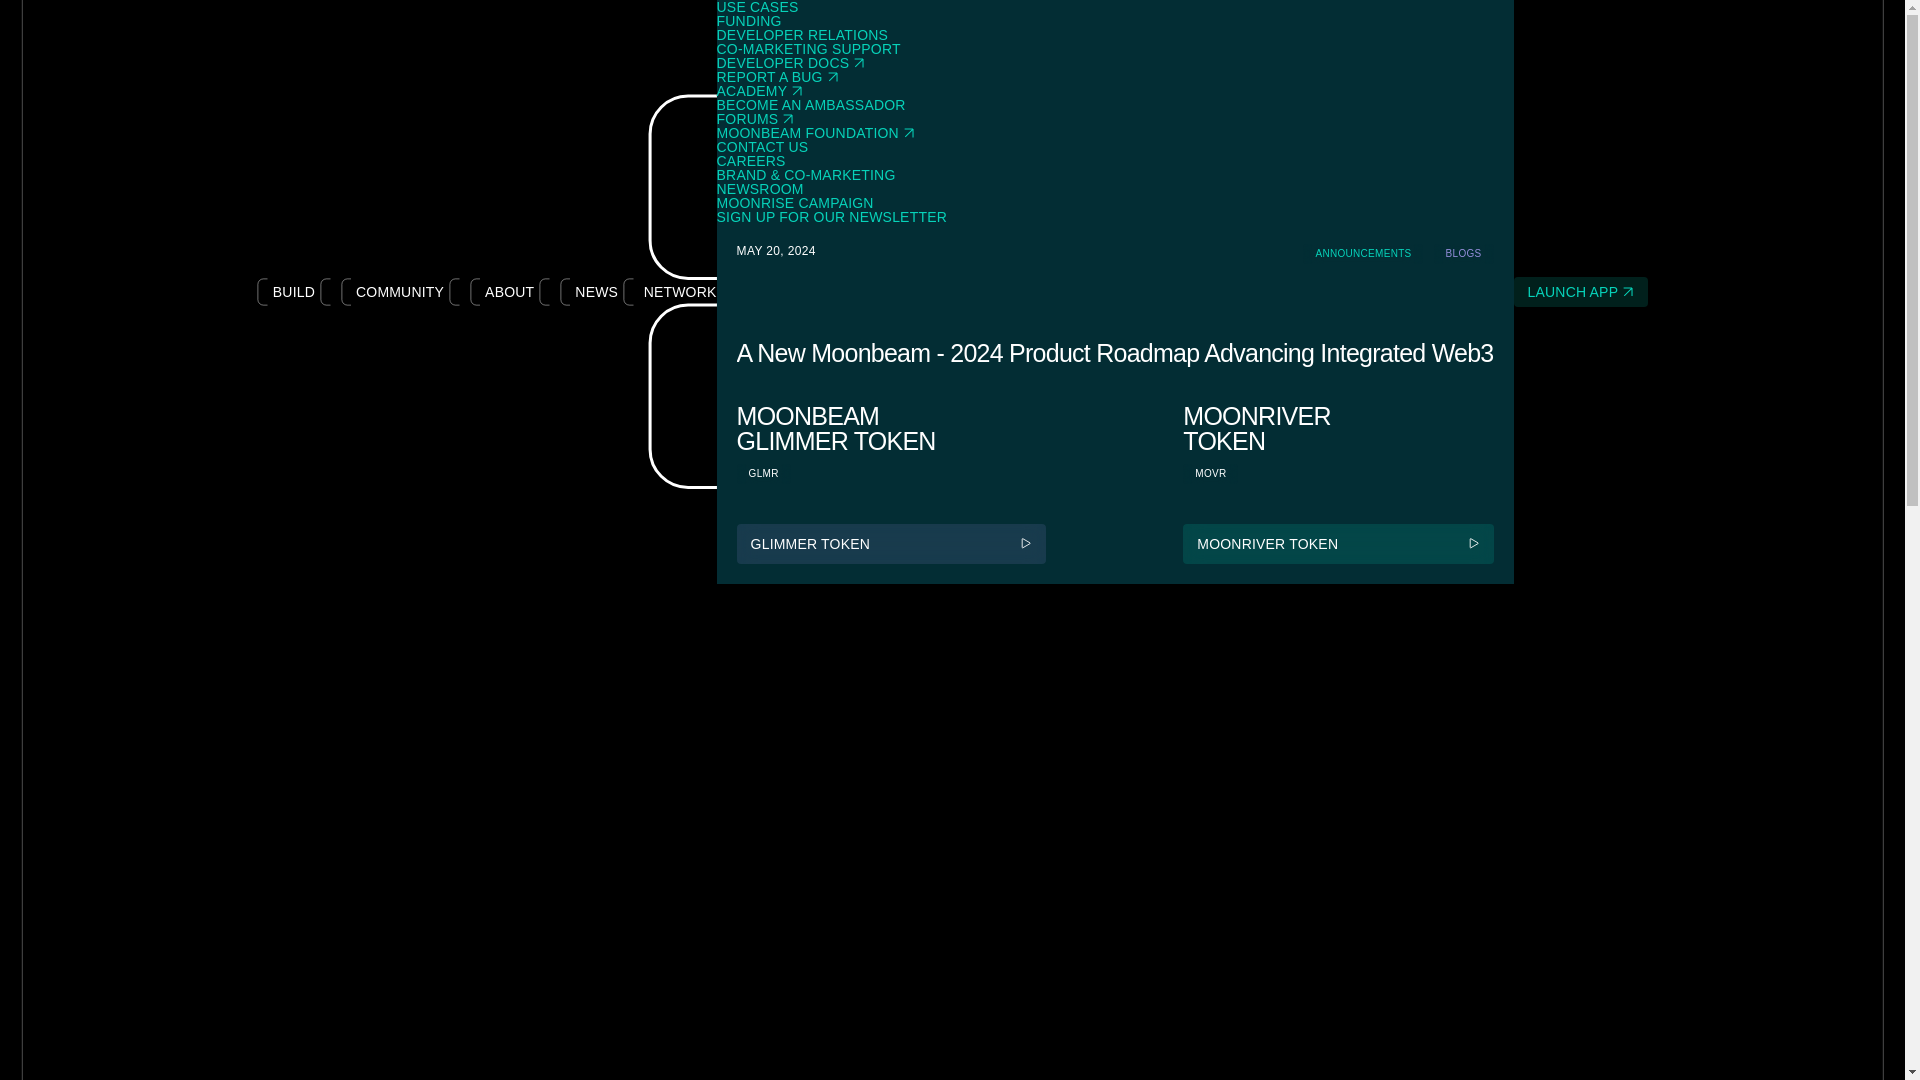 This screenshot has height=1080, width=1920. Describe the element at coordinates (1115, 21) in the screenshot. I see `FUNDING` at that location.